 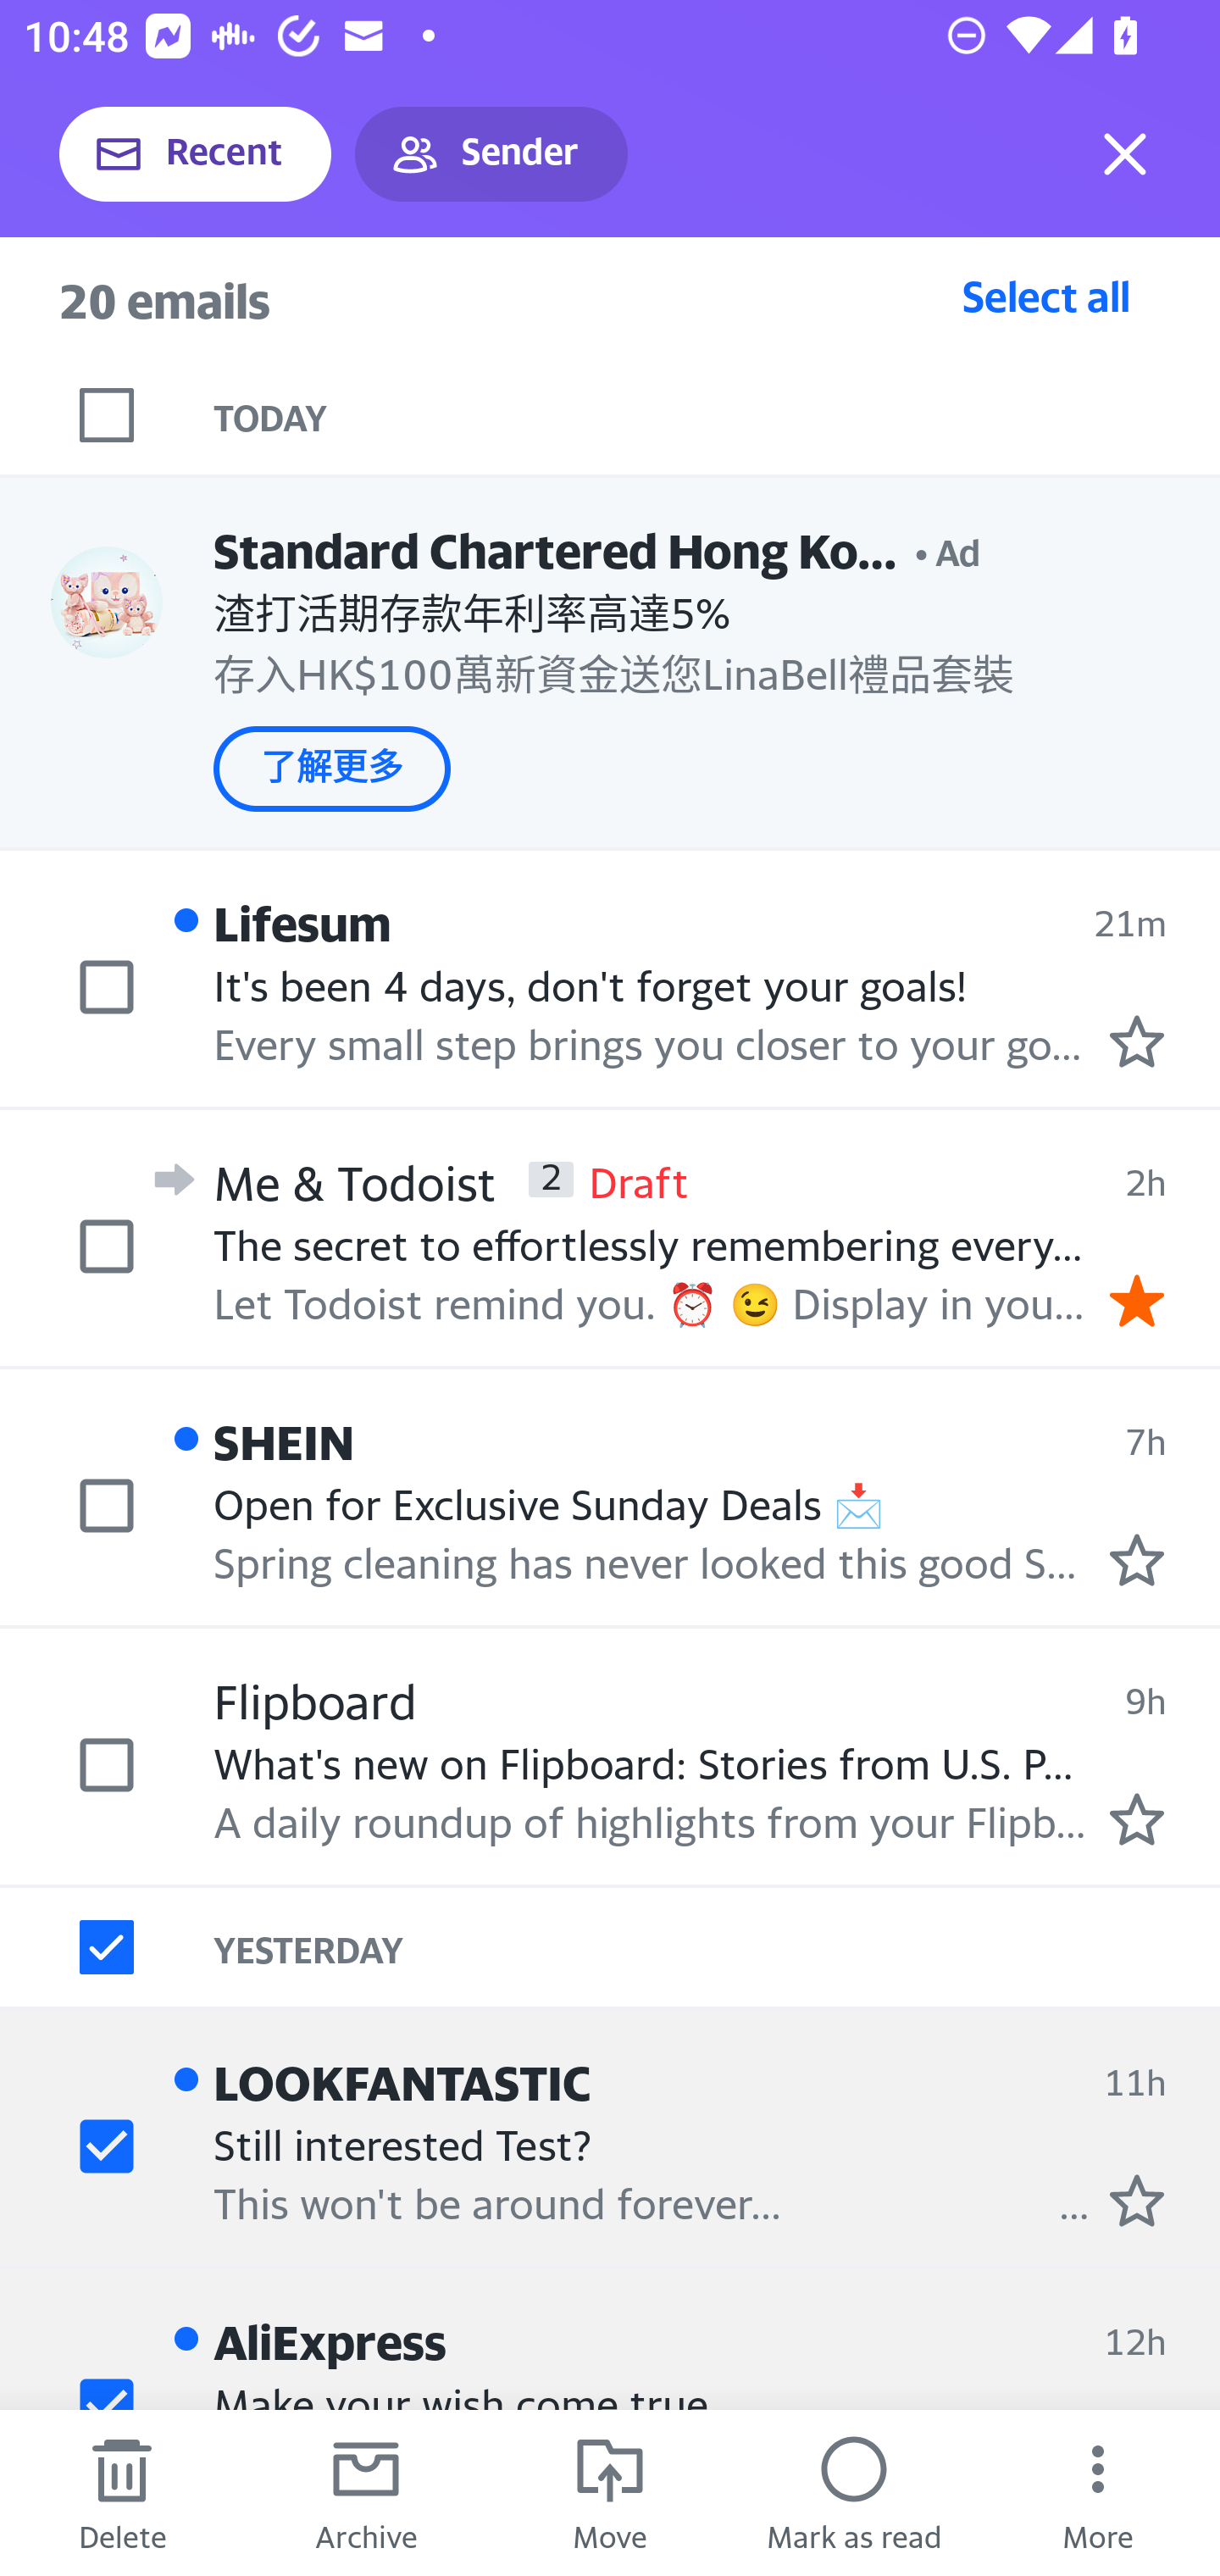 What do you see at coordinates (717, 415) in the screenshot?
I see `TODAY` at bounding box center [717, 415].